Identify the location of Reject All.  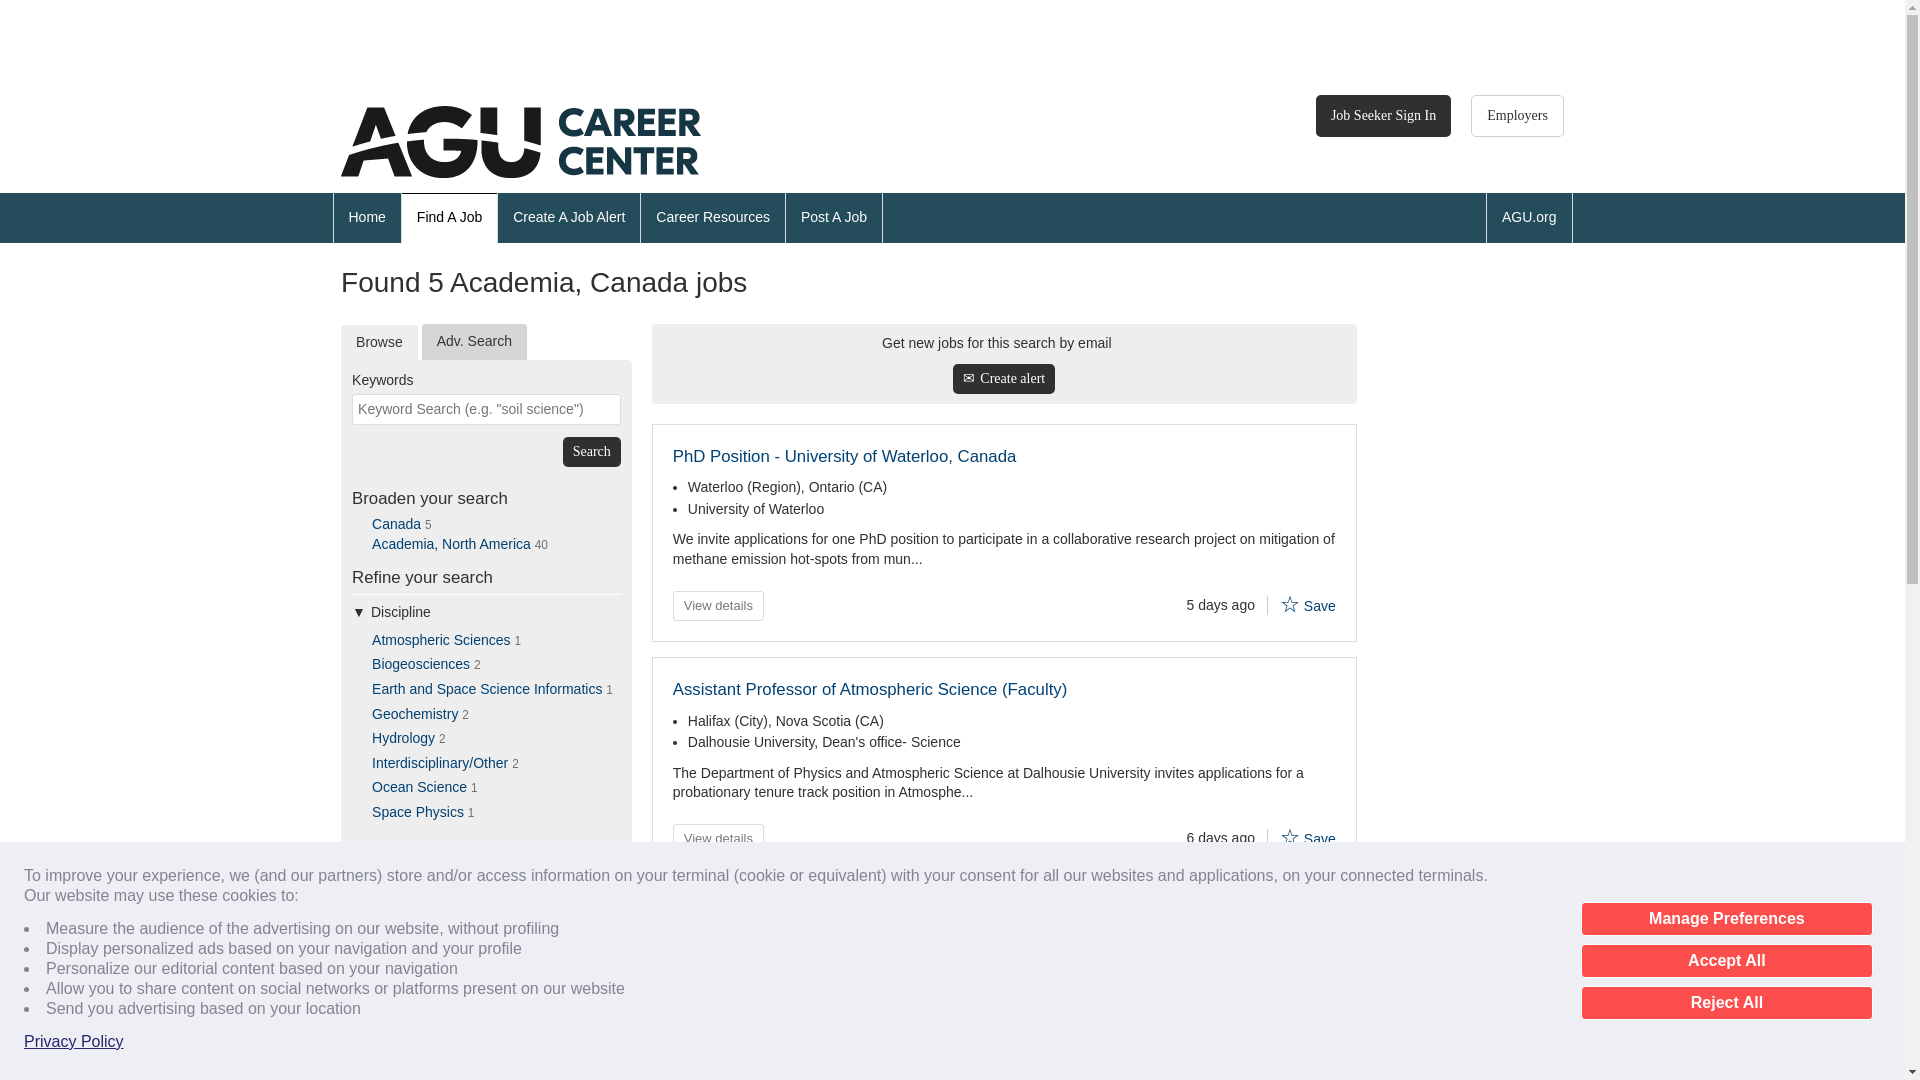
(1726, 1002).